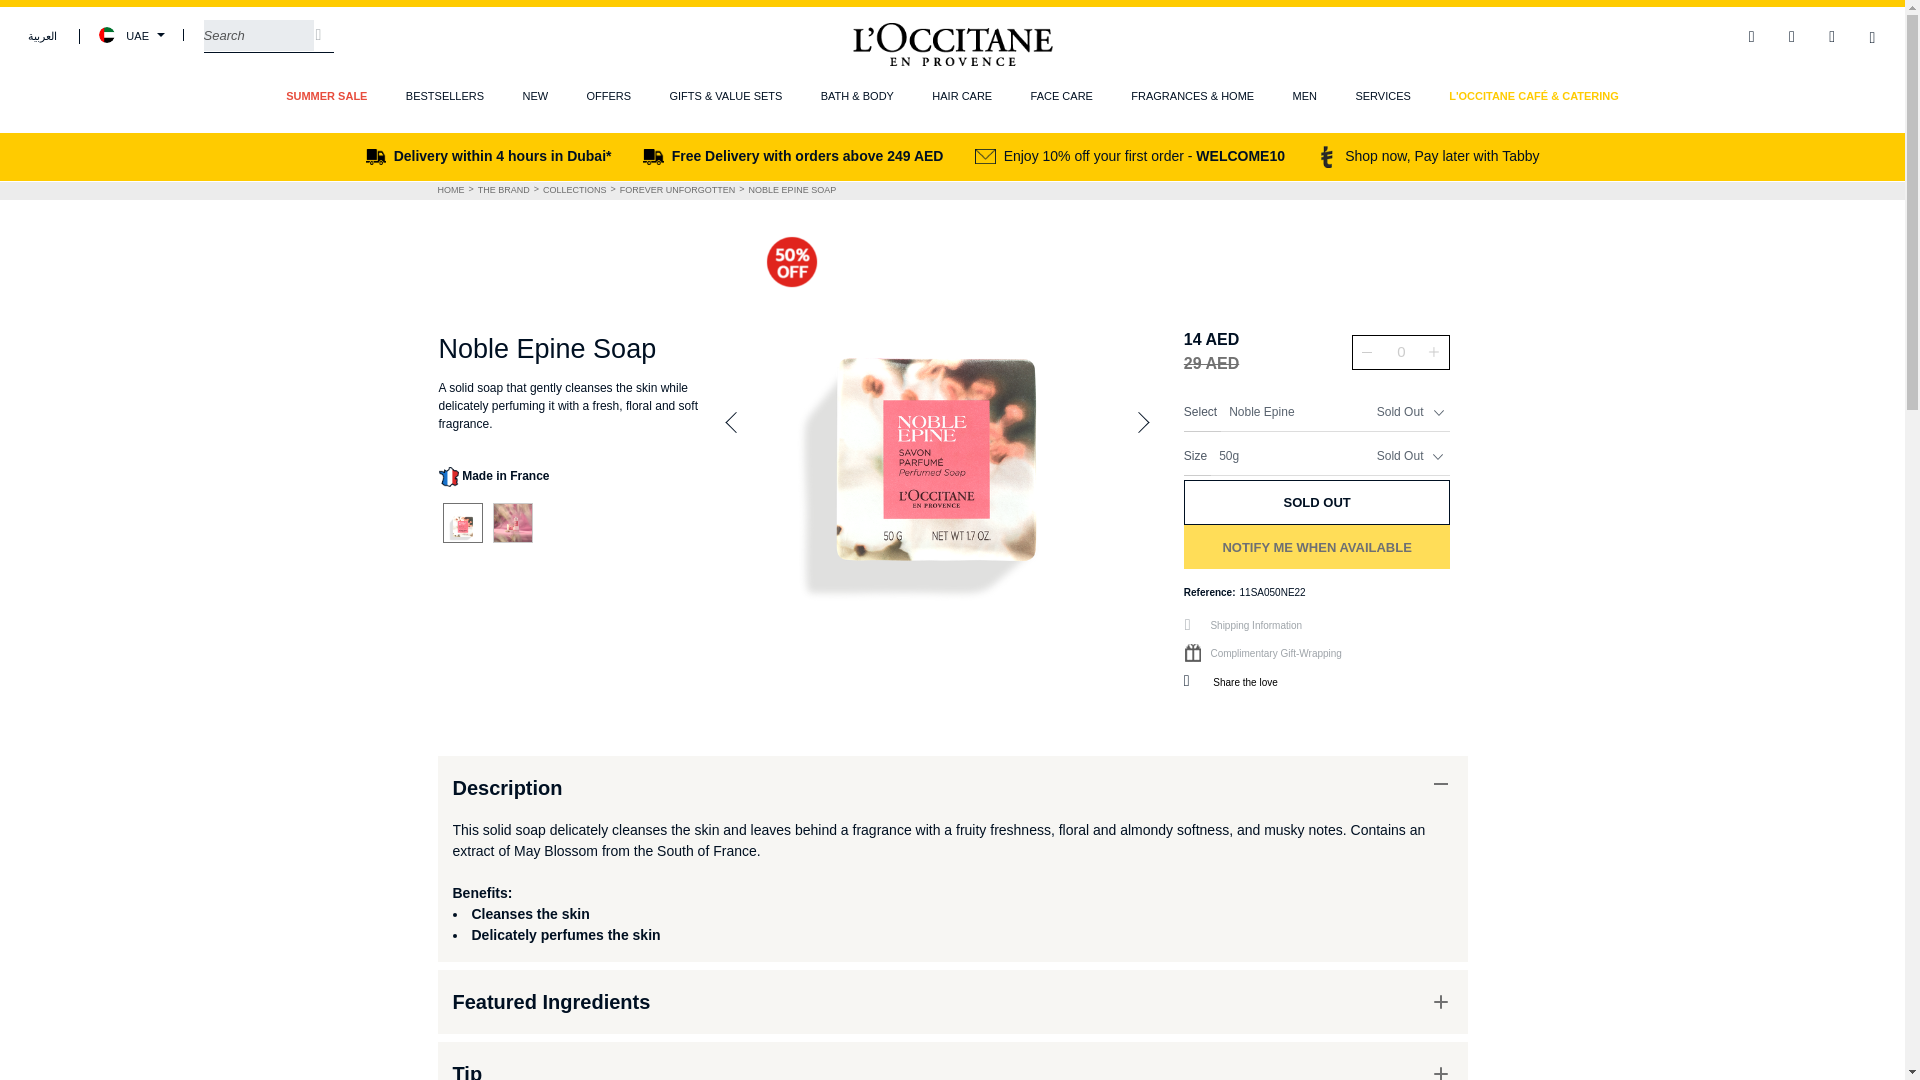  I want to click on 0, so click(1400, 352).